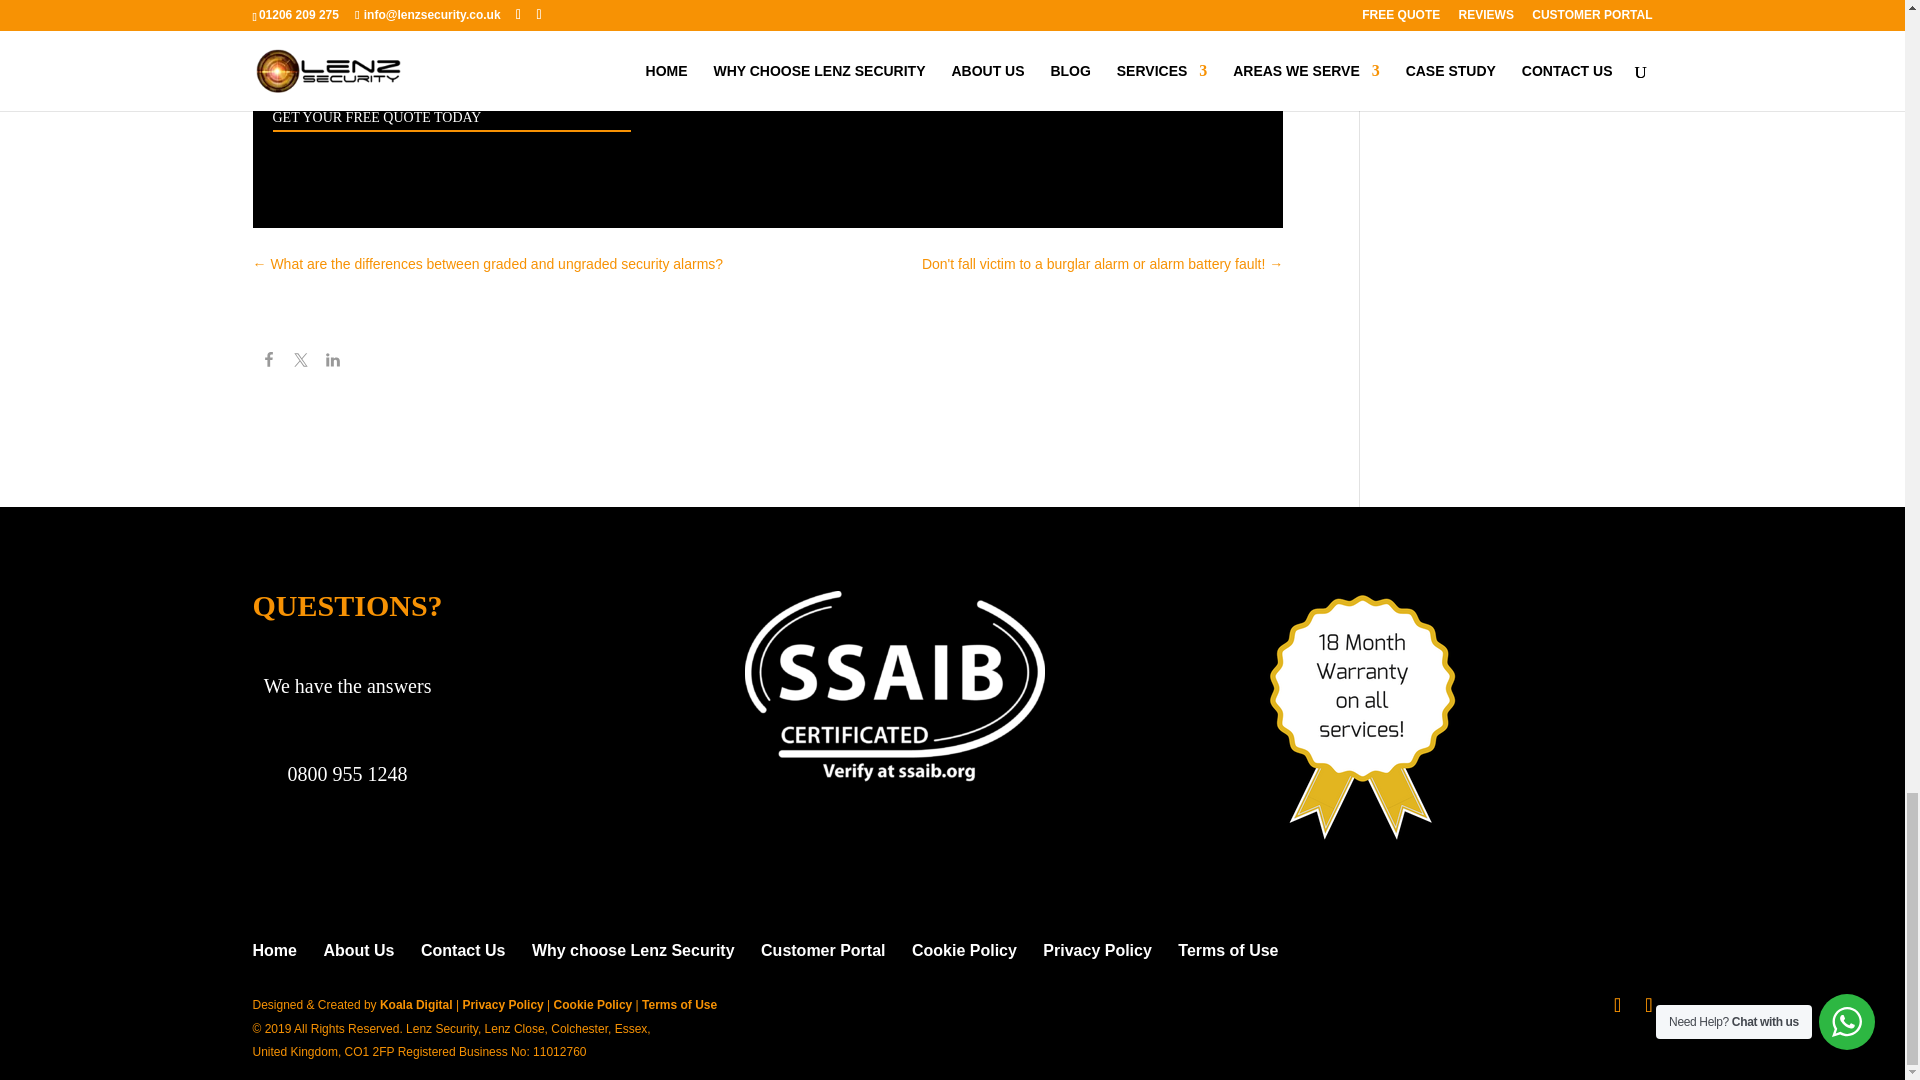  I want to click on Share on Twitter, so click(300, 362).